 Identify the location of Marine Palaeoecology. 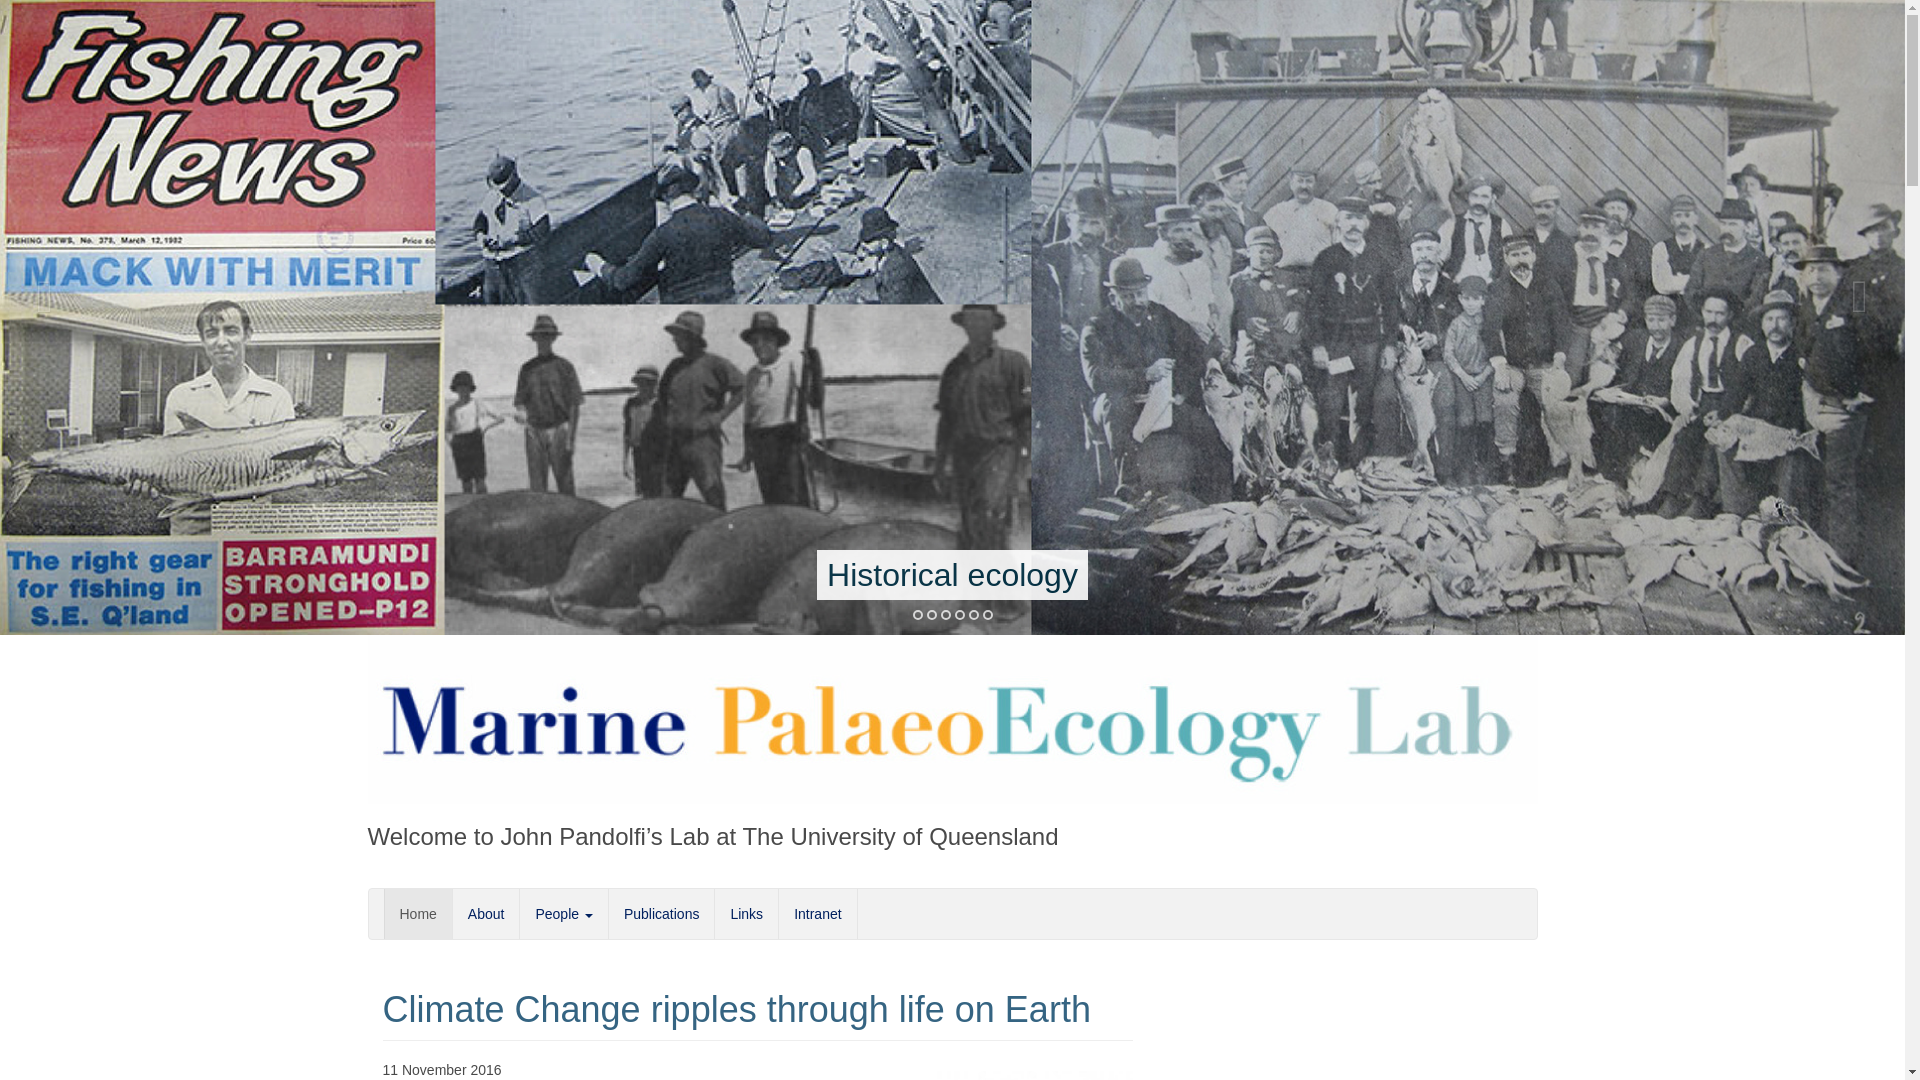
(604, 922).